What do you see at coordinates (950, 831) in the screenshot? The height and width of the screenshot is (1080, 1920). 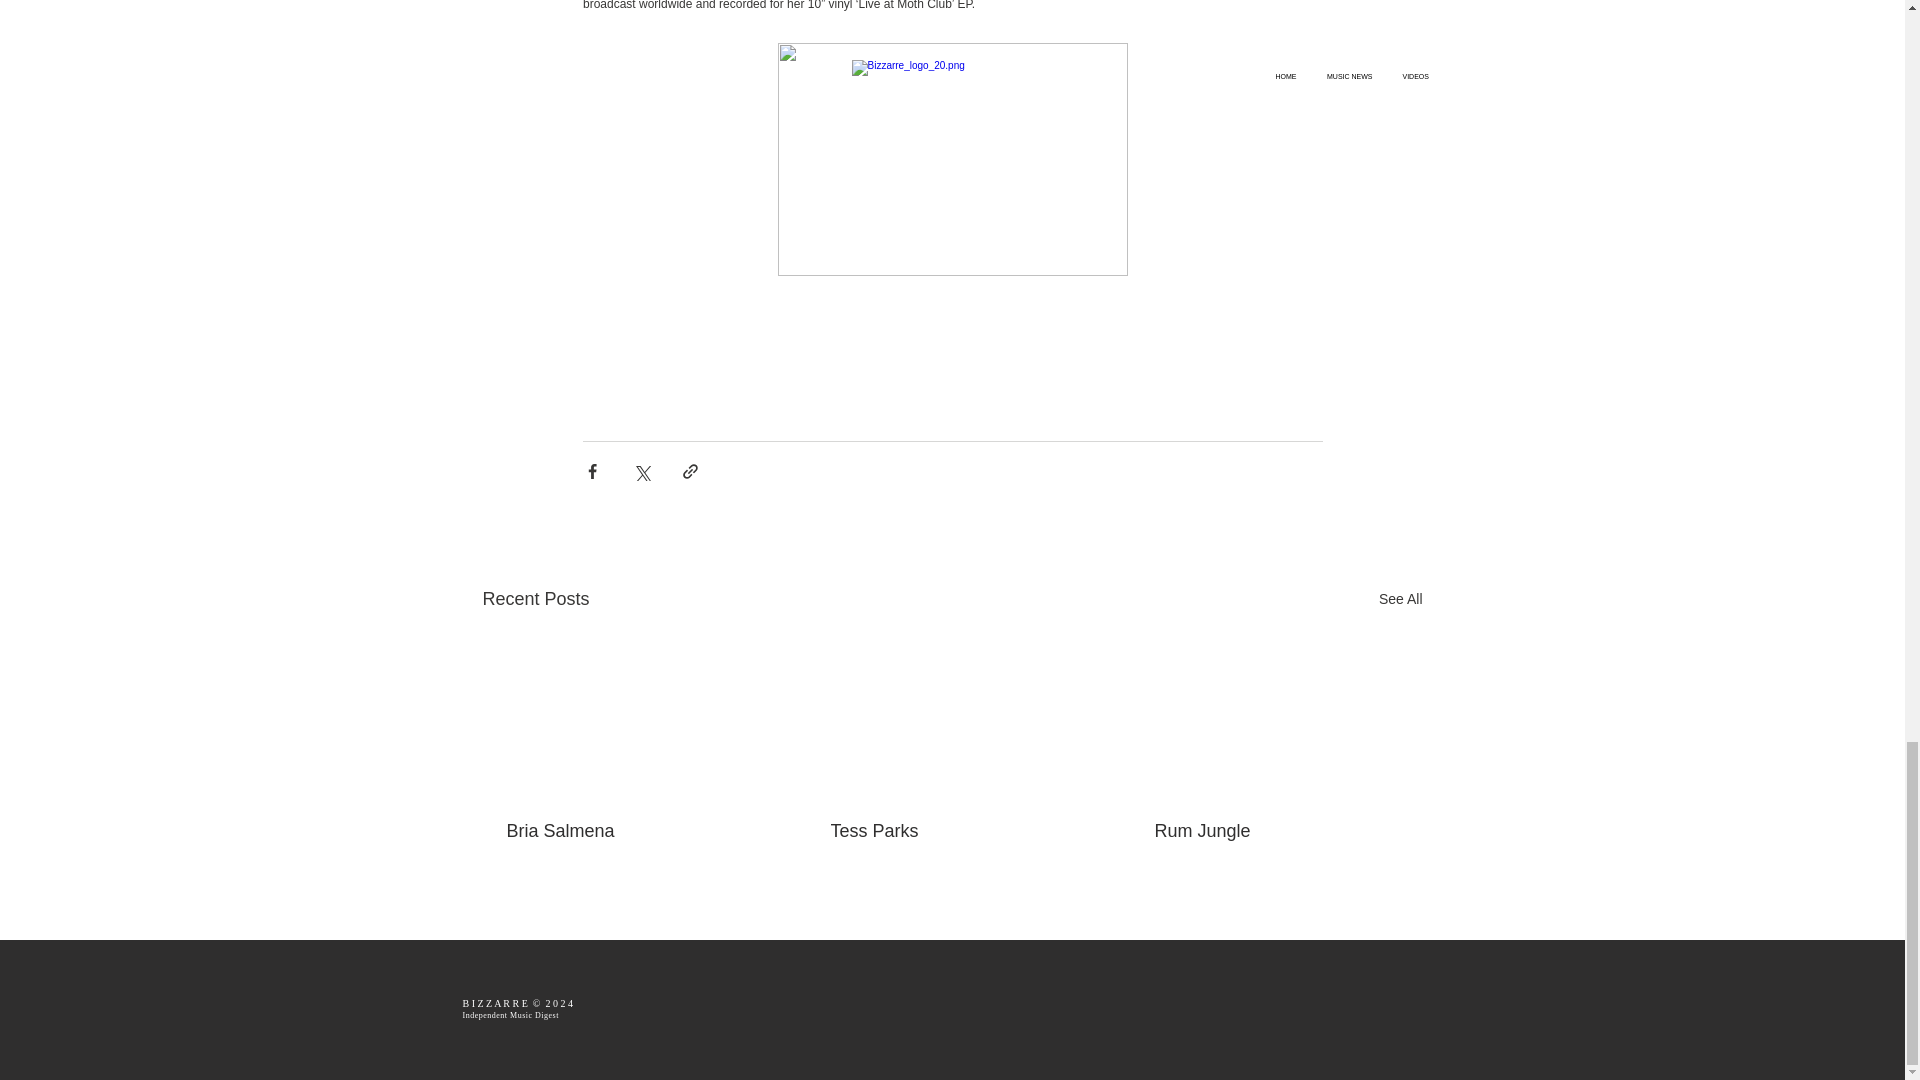 I see `Tess Parks` at bounding box center [950, 831].